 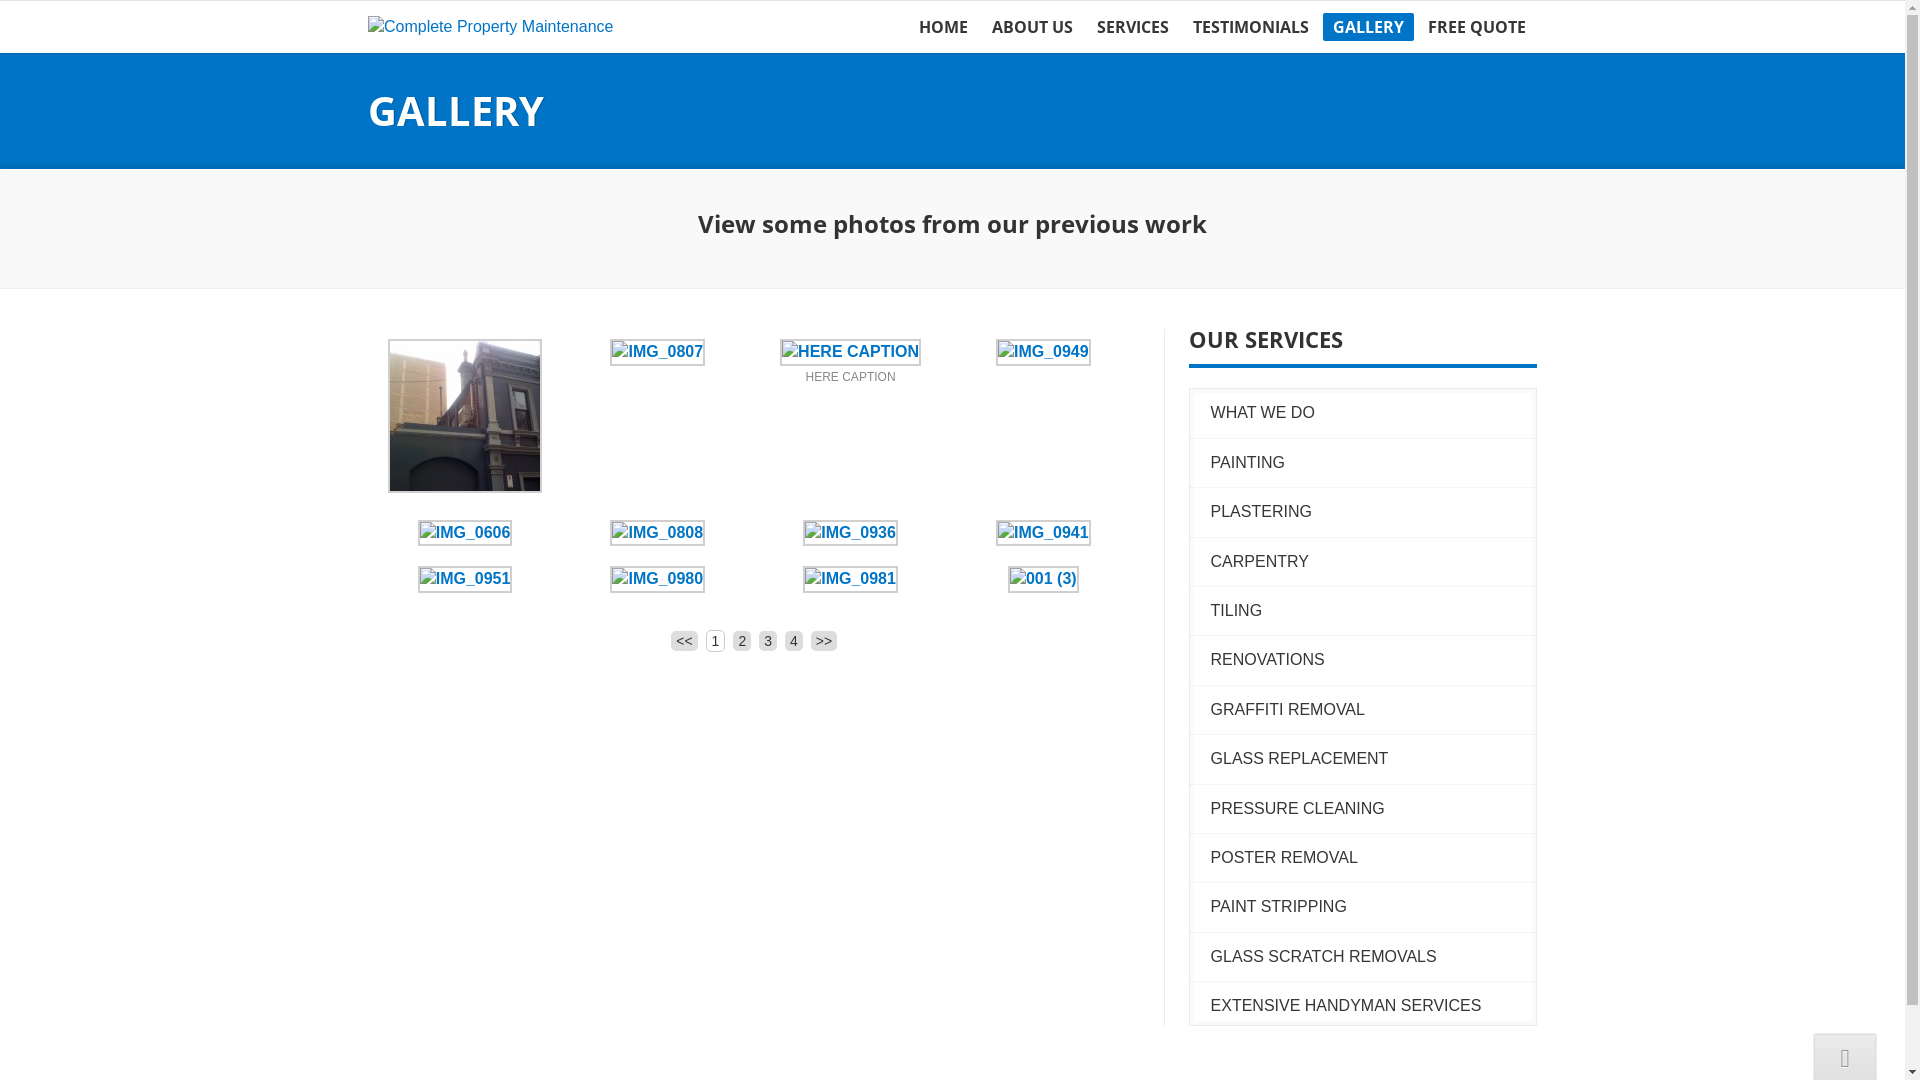 What do you see at coordinates (1371, 809) in the screenshot?
I see `PRESSURE CLEANING` at bounding box center [1371, 809].